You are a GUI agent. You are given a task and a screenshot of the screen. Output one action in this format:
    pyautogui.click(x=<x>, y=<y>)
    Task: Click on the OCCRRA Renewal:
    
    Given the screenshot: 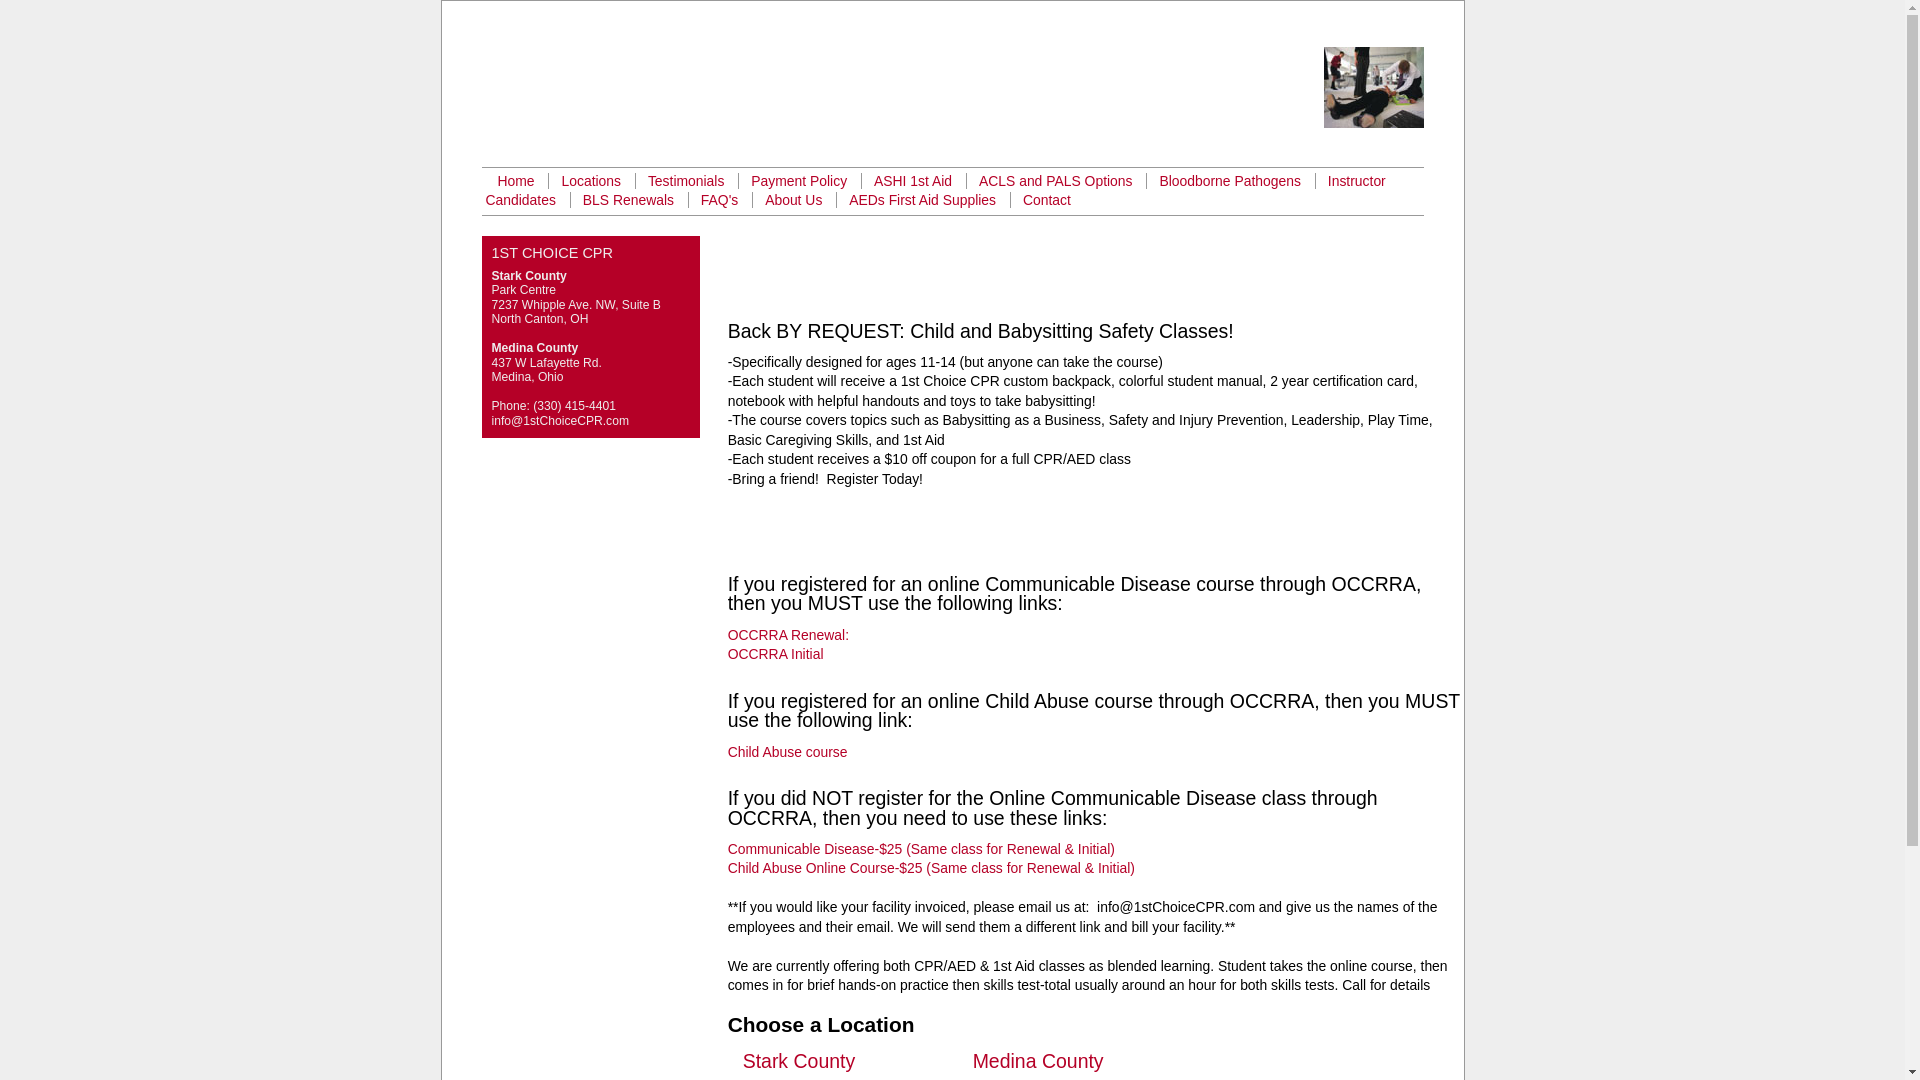 What is the action you would take?
    pyautogui.click(x=788, y=635)
    